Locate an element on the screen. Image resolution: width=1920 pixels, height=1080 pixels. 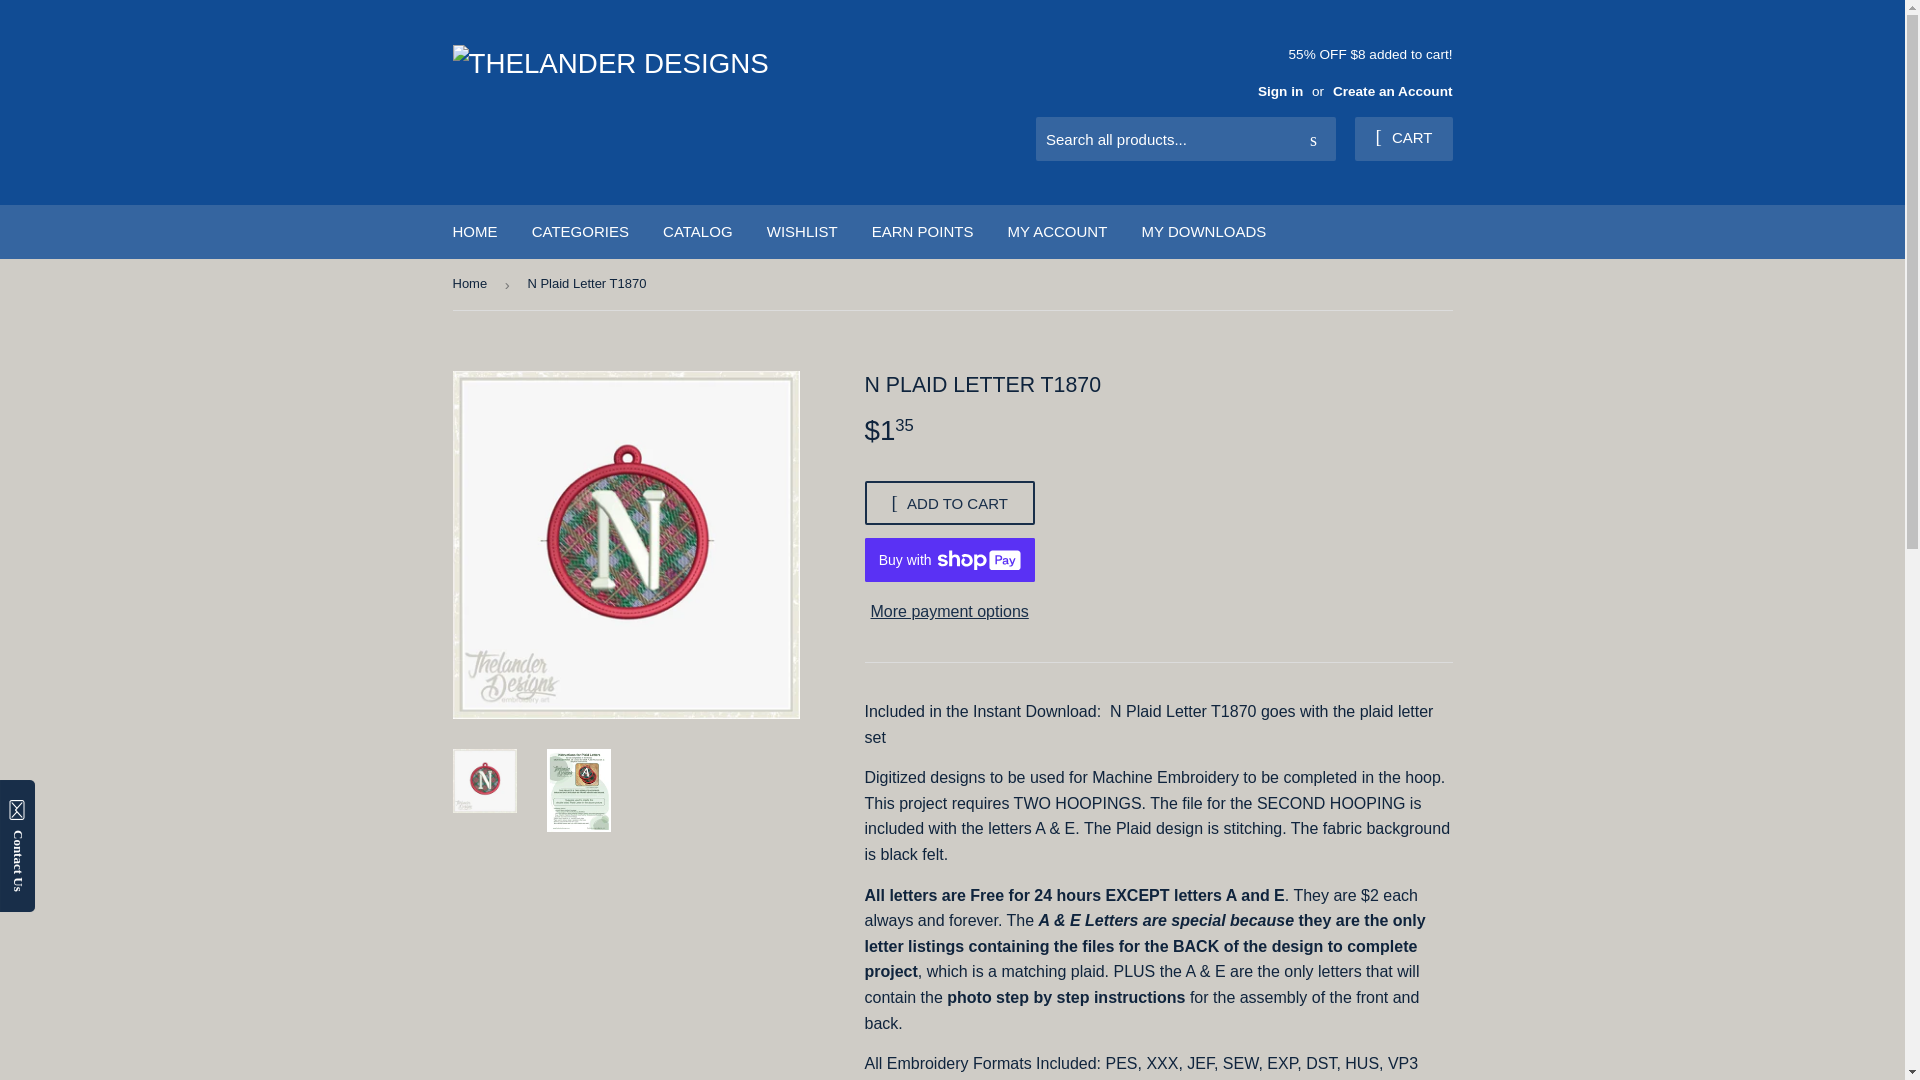
HOME is located at coordinates (474, 232).